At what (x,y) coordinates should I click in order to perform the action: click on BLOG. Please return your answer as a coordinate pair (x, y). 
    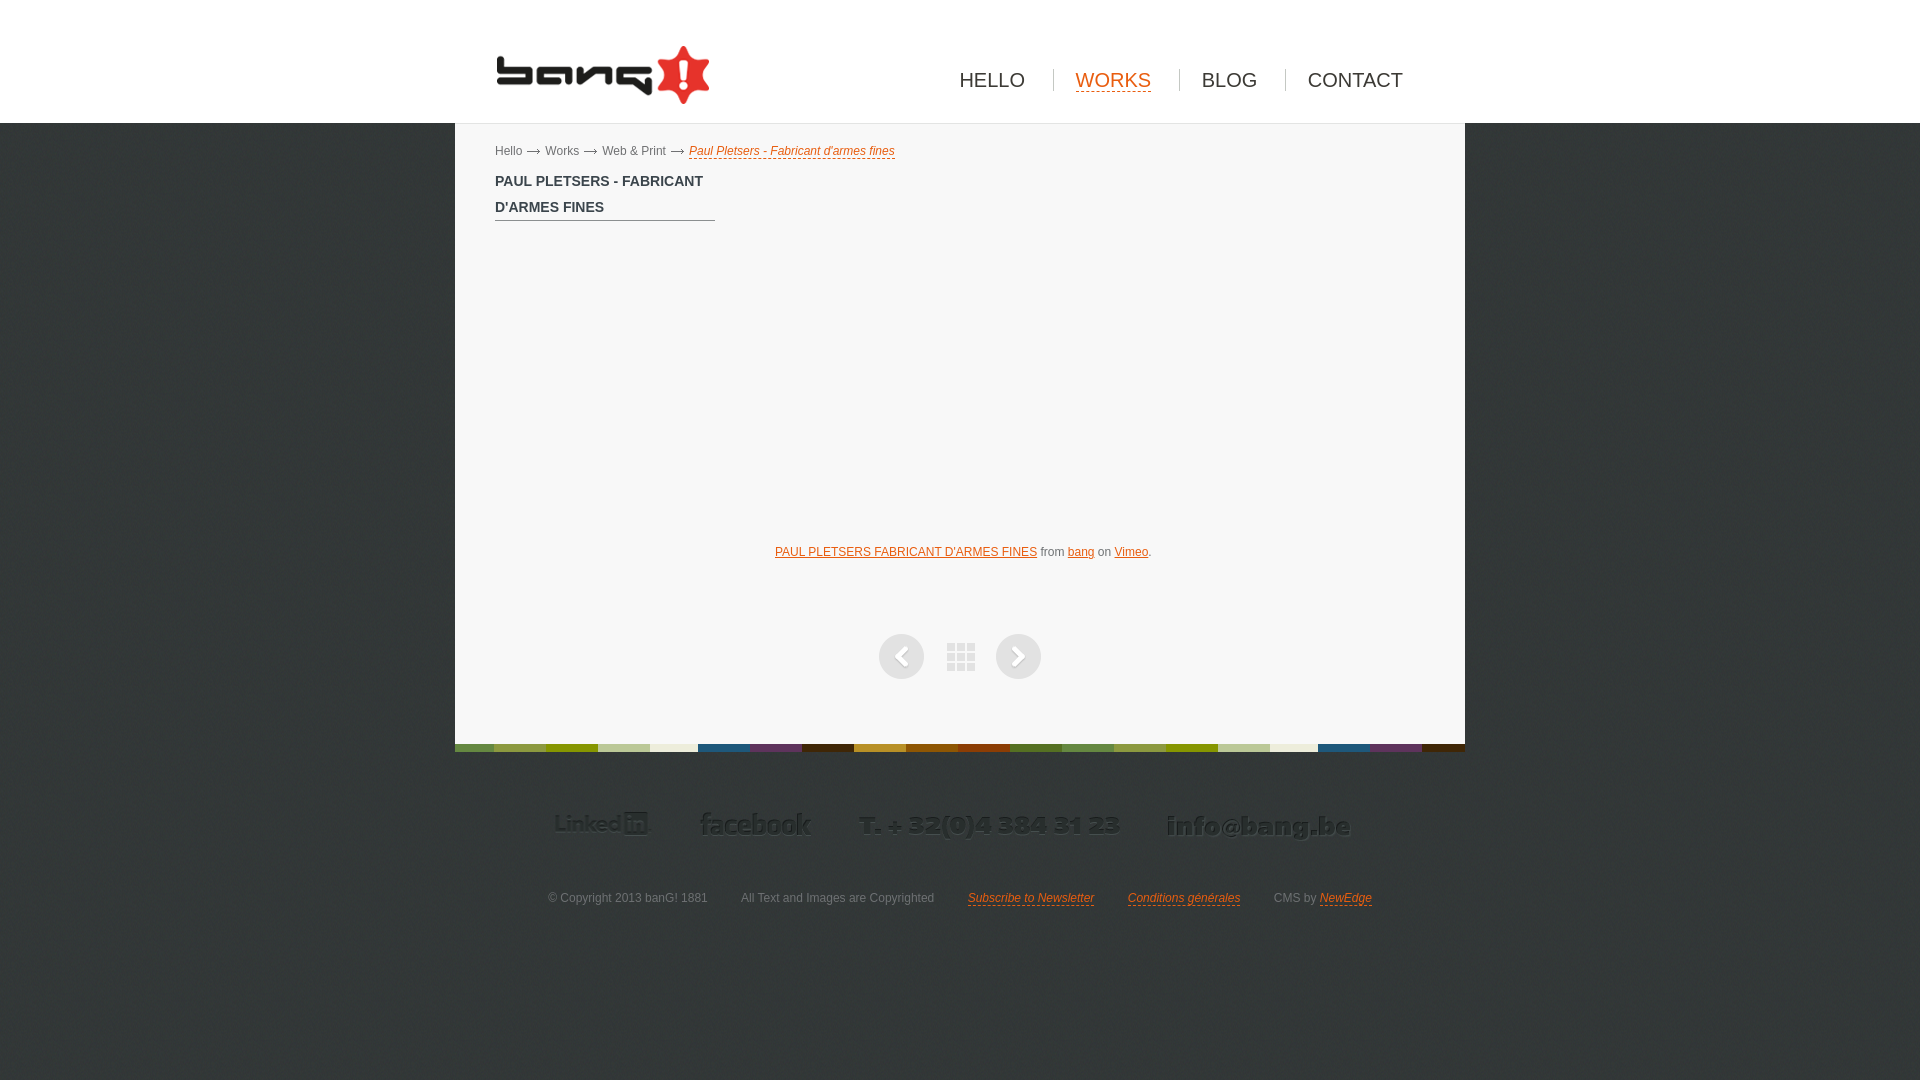
    Looking at the image, I should click on (1230, 80).